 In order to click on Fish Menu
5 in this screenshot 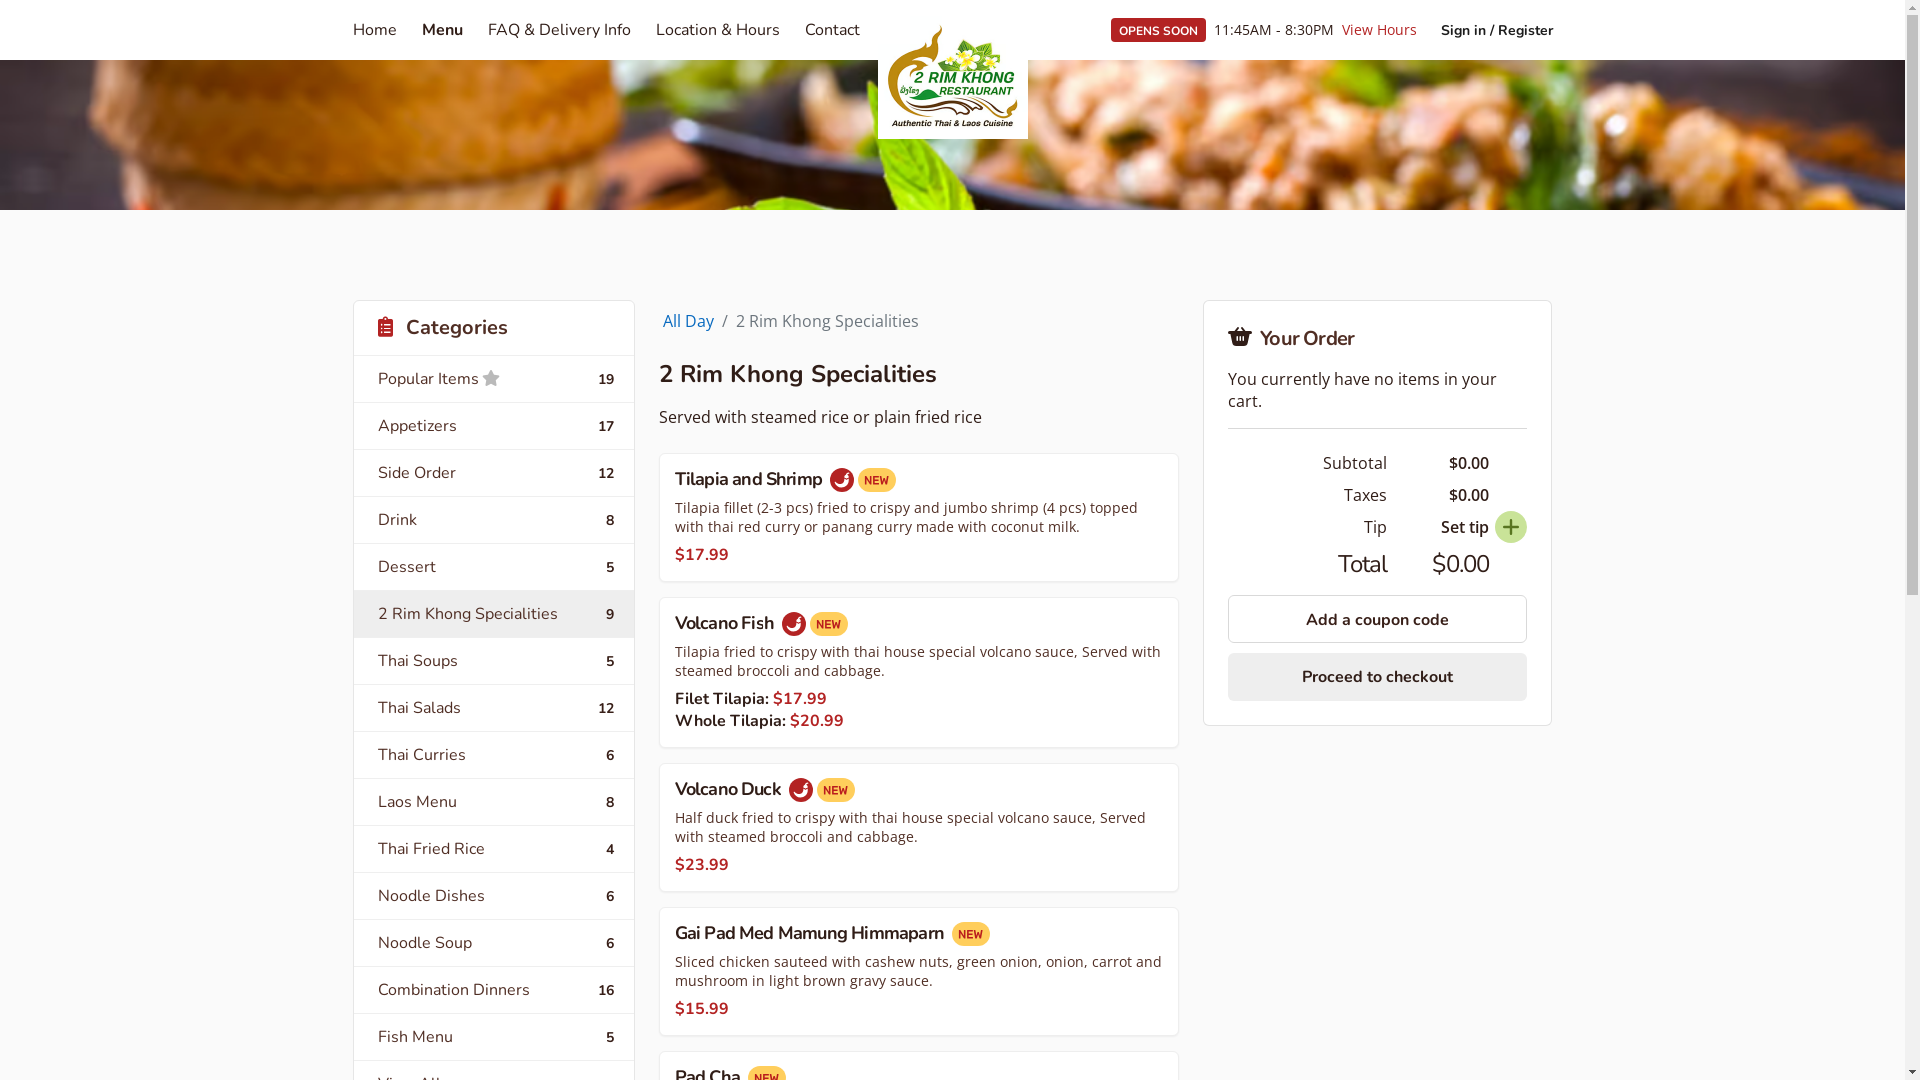, I will do `click(494, 1036)`.